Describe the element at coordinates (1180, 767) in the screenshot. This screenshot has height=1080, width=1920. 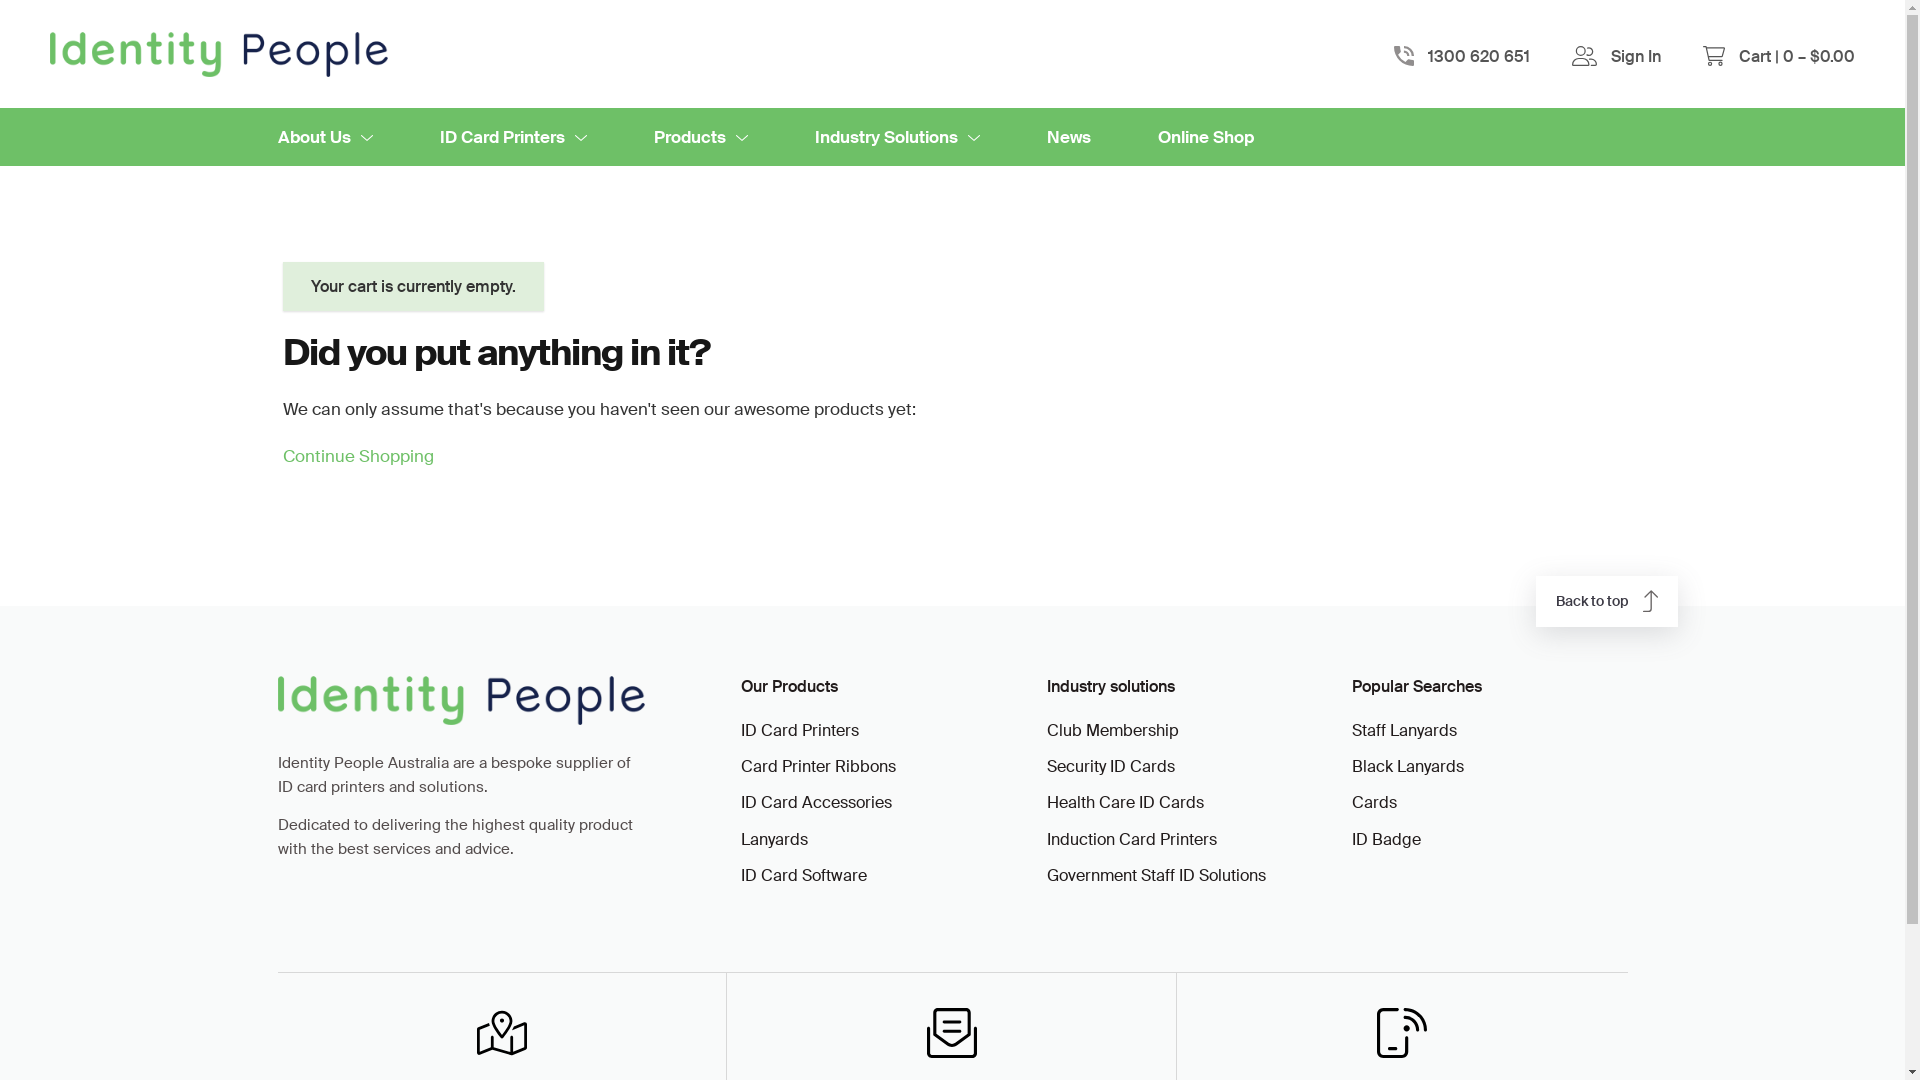
I see `Security ID Cards` at that location.